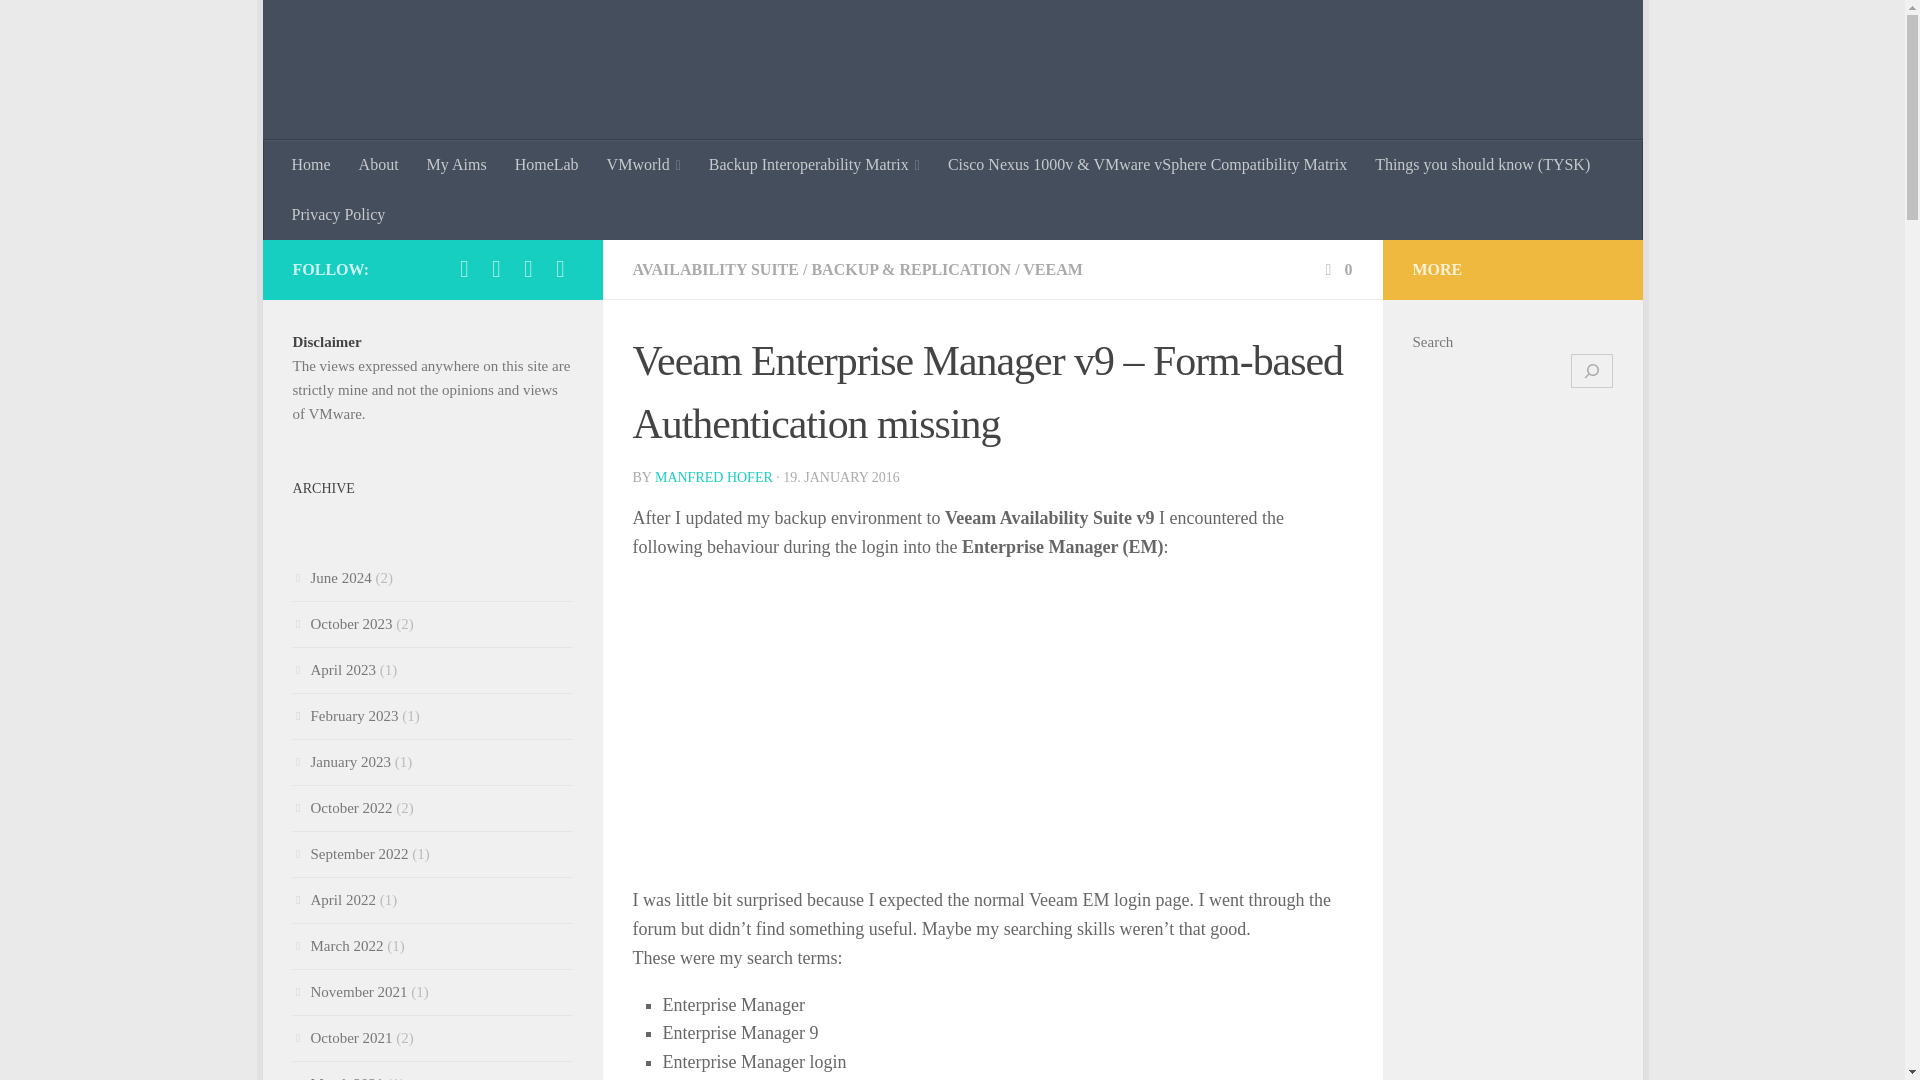 Image resolution: width=1920 pixels, height=1080 pixels. What do you see at coordinates (464, 268) in the screenshot?
I see `Follow us on Twitter` at bounding box center [464, 268].